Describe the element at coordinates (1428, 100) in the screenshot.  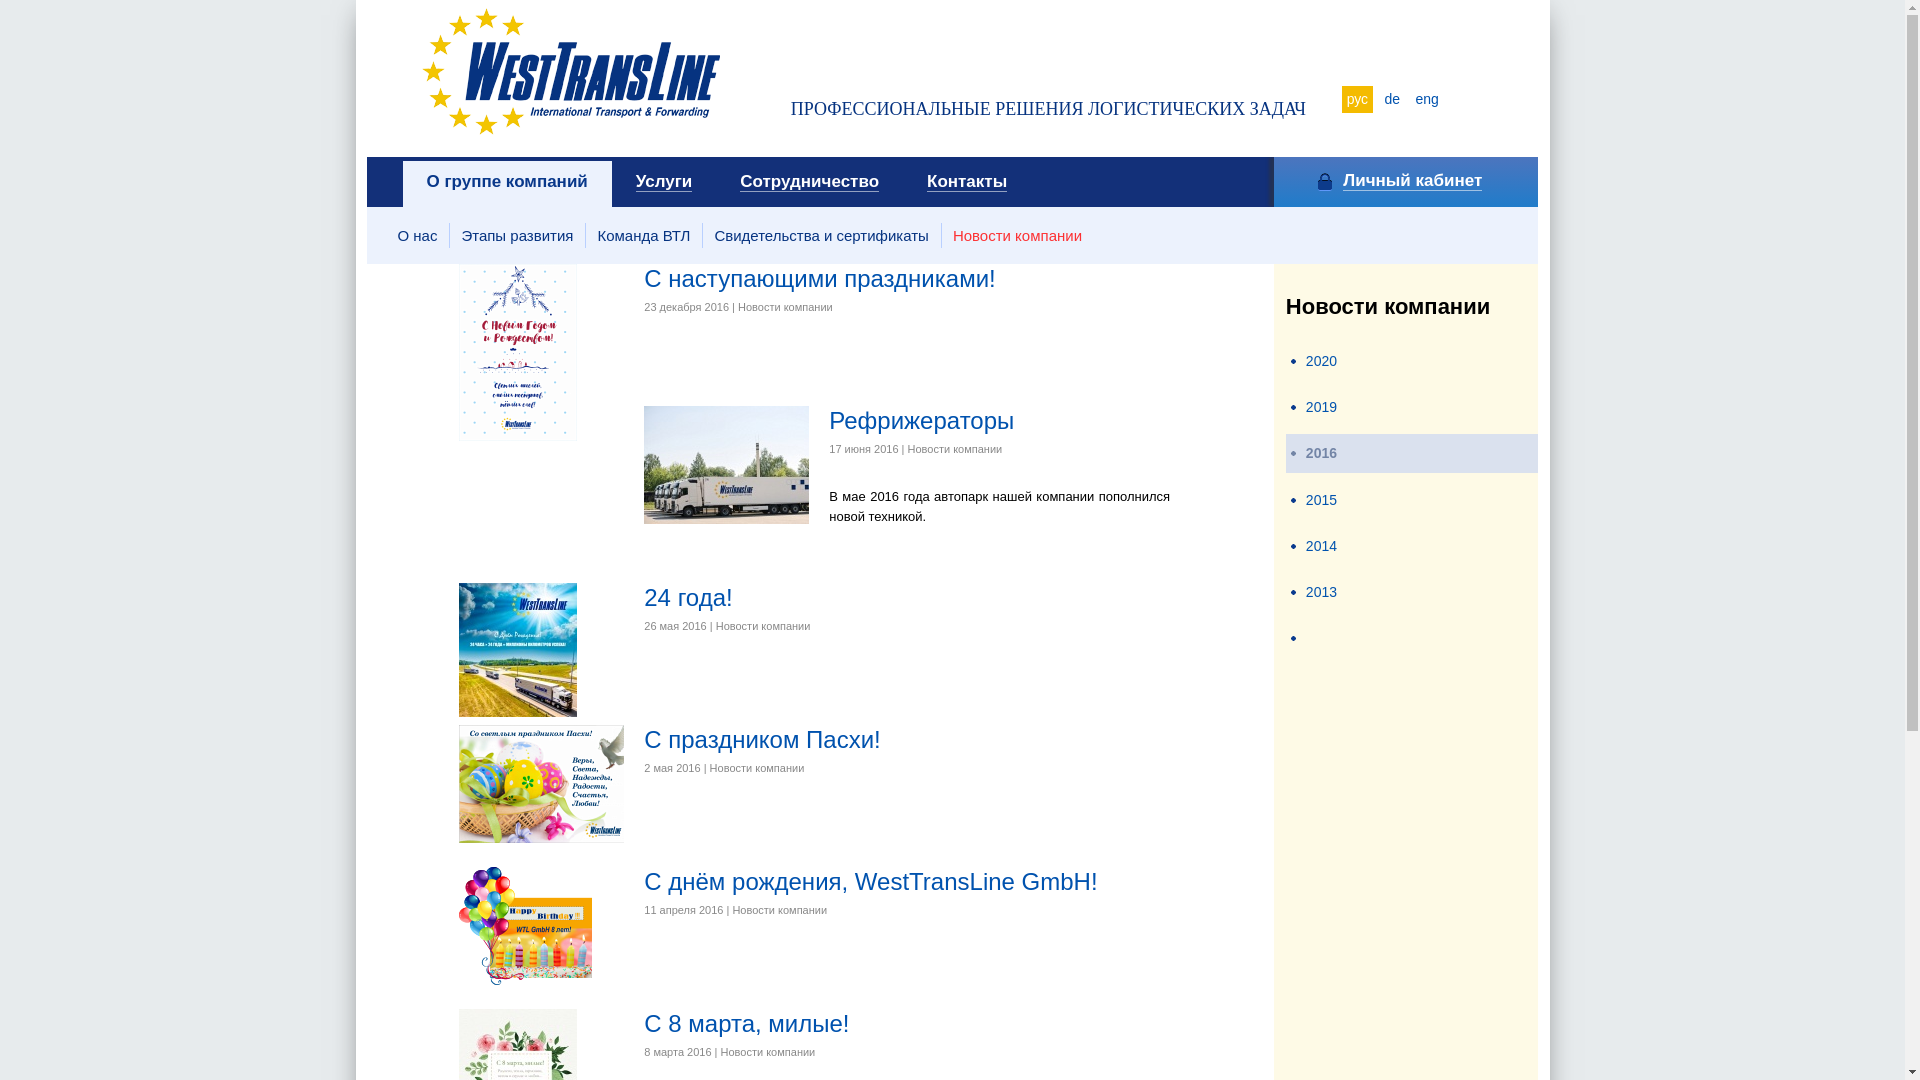
I see `eng` at that location.